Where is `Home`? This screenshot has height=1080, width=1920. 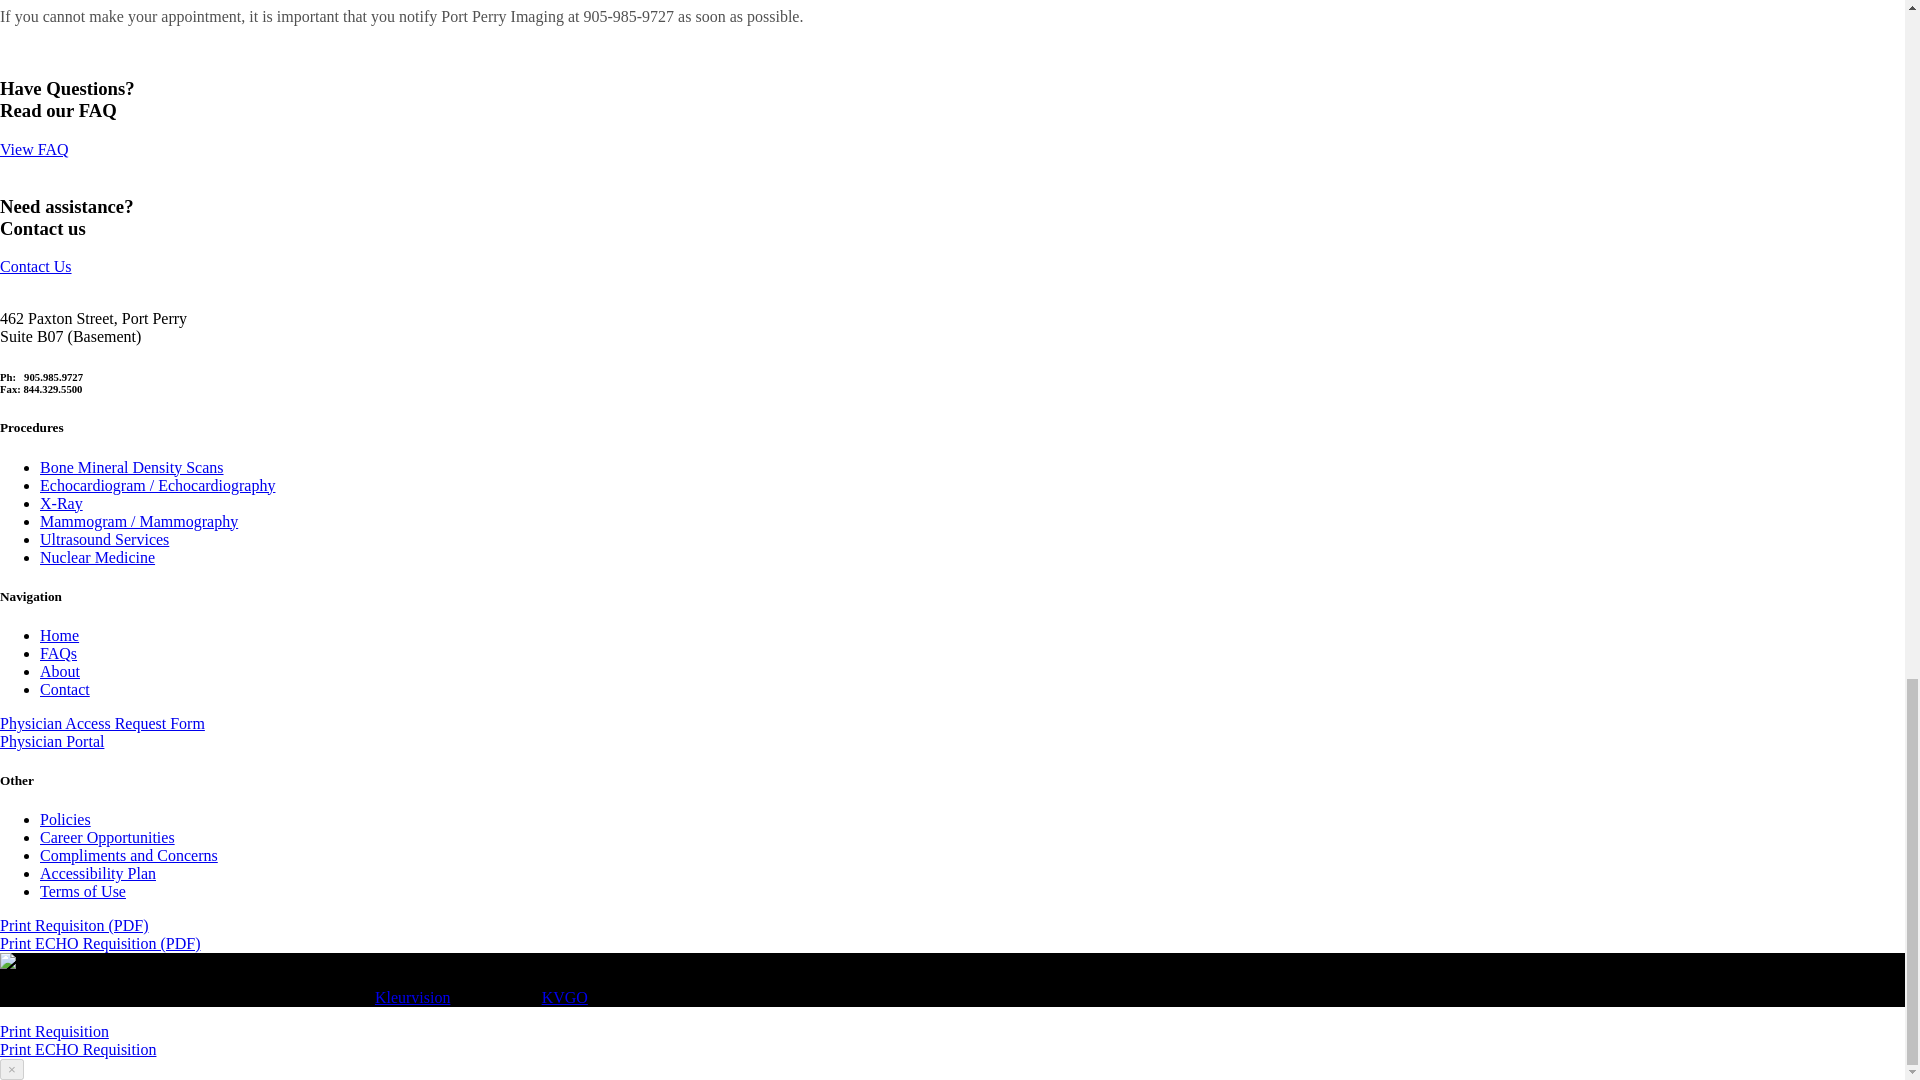 Home is located at coordinates (59, 635).